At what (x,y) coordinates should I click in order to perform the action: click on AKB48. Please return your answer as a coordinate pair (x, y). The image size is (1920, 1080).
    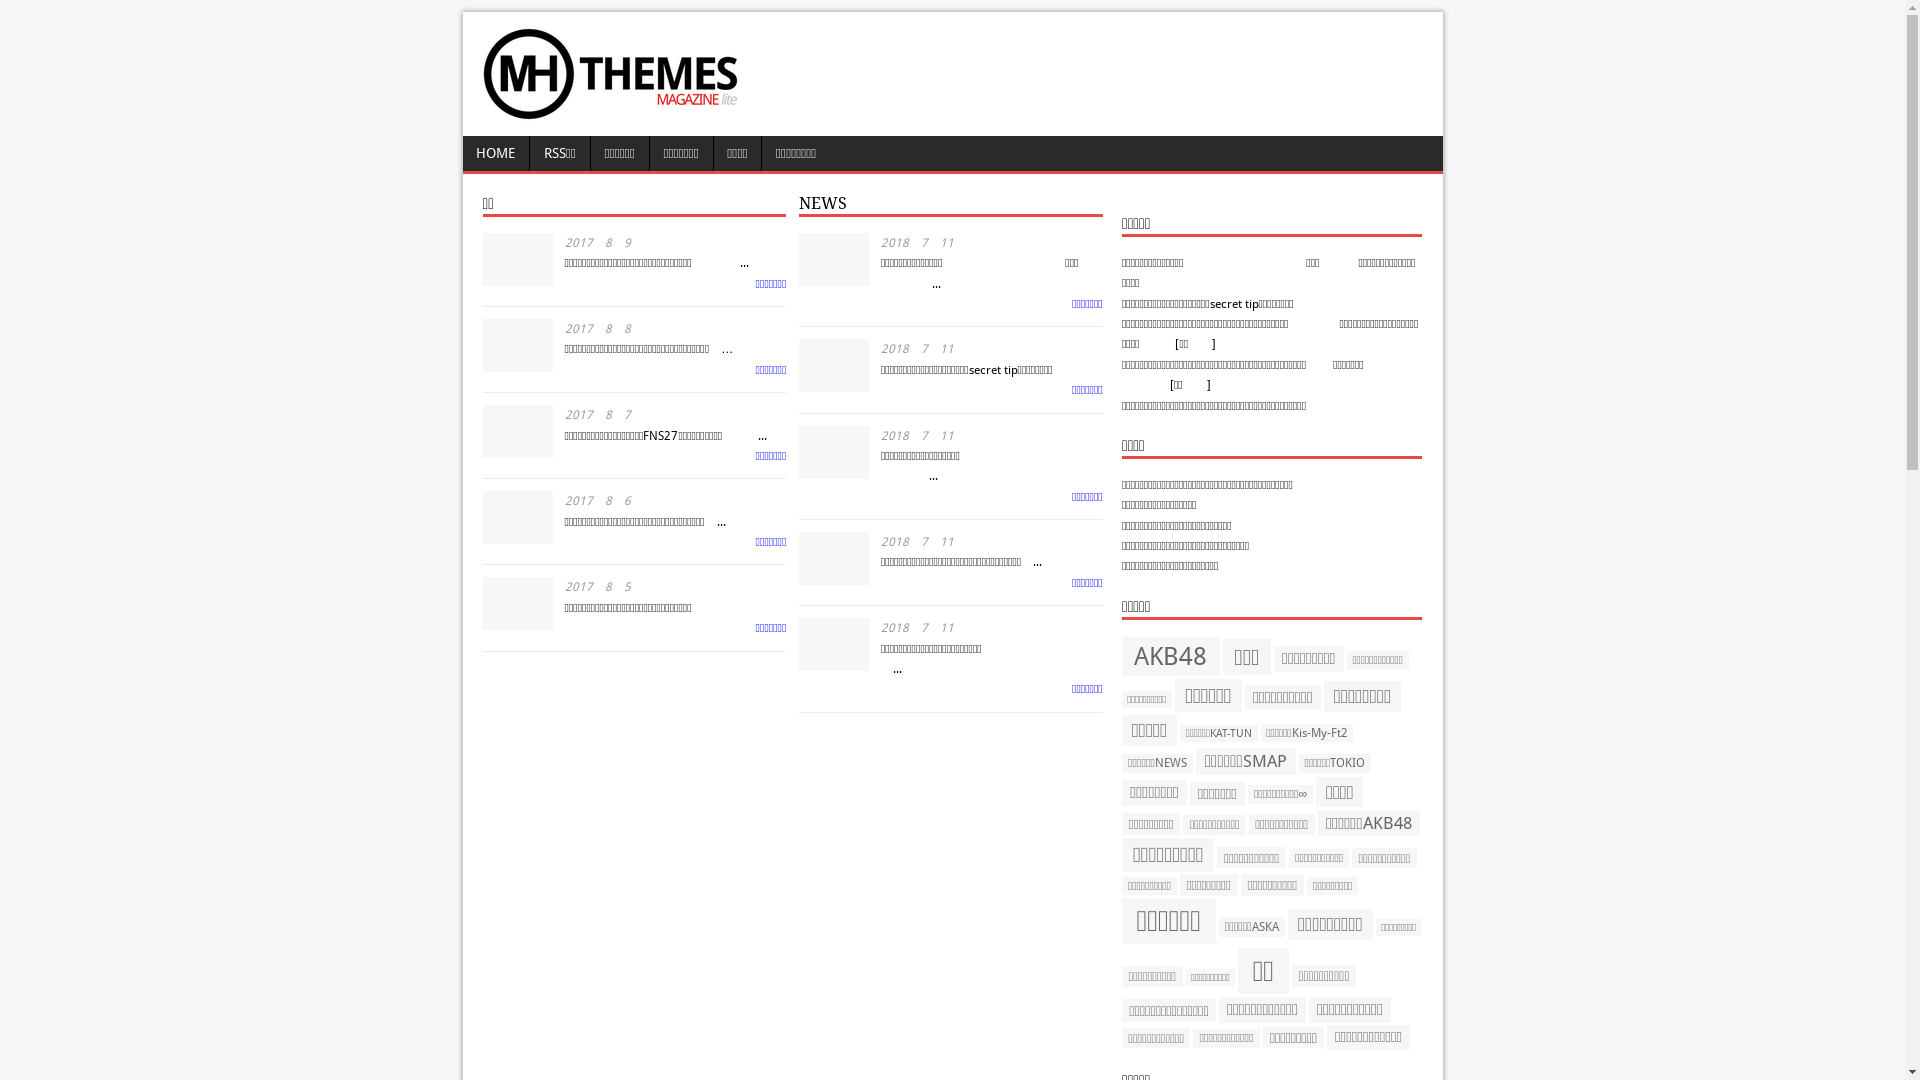
    Looking at the image, I should click on (1171, 656).